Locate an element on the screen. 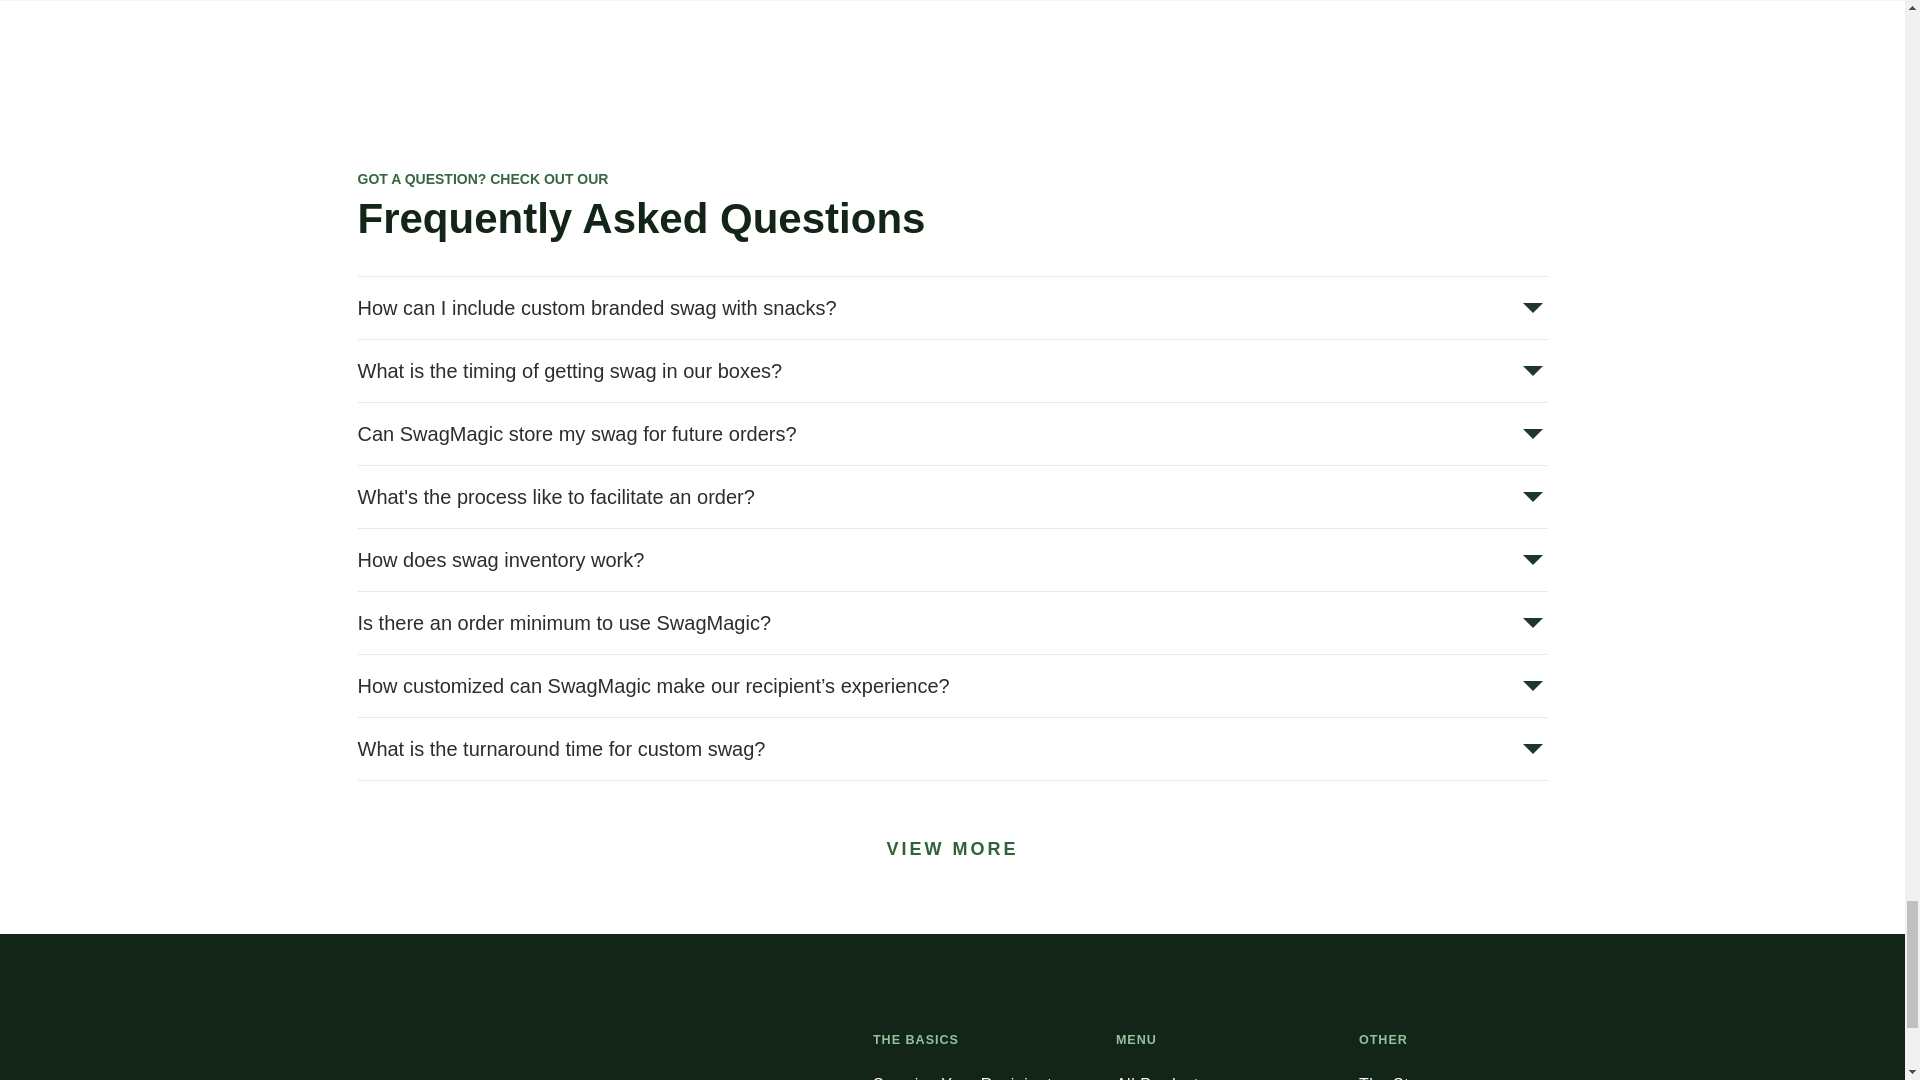  What is the turnaround time for custom swag? is located at coordinates (952, 748).